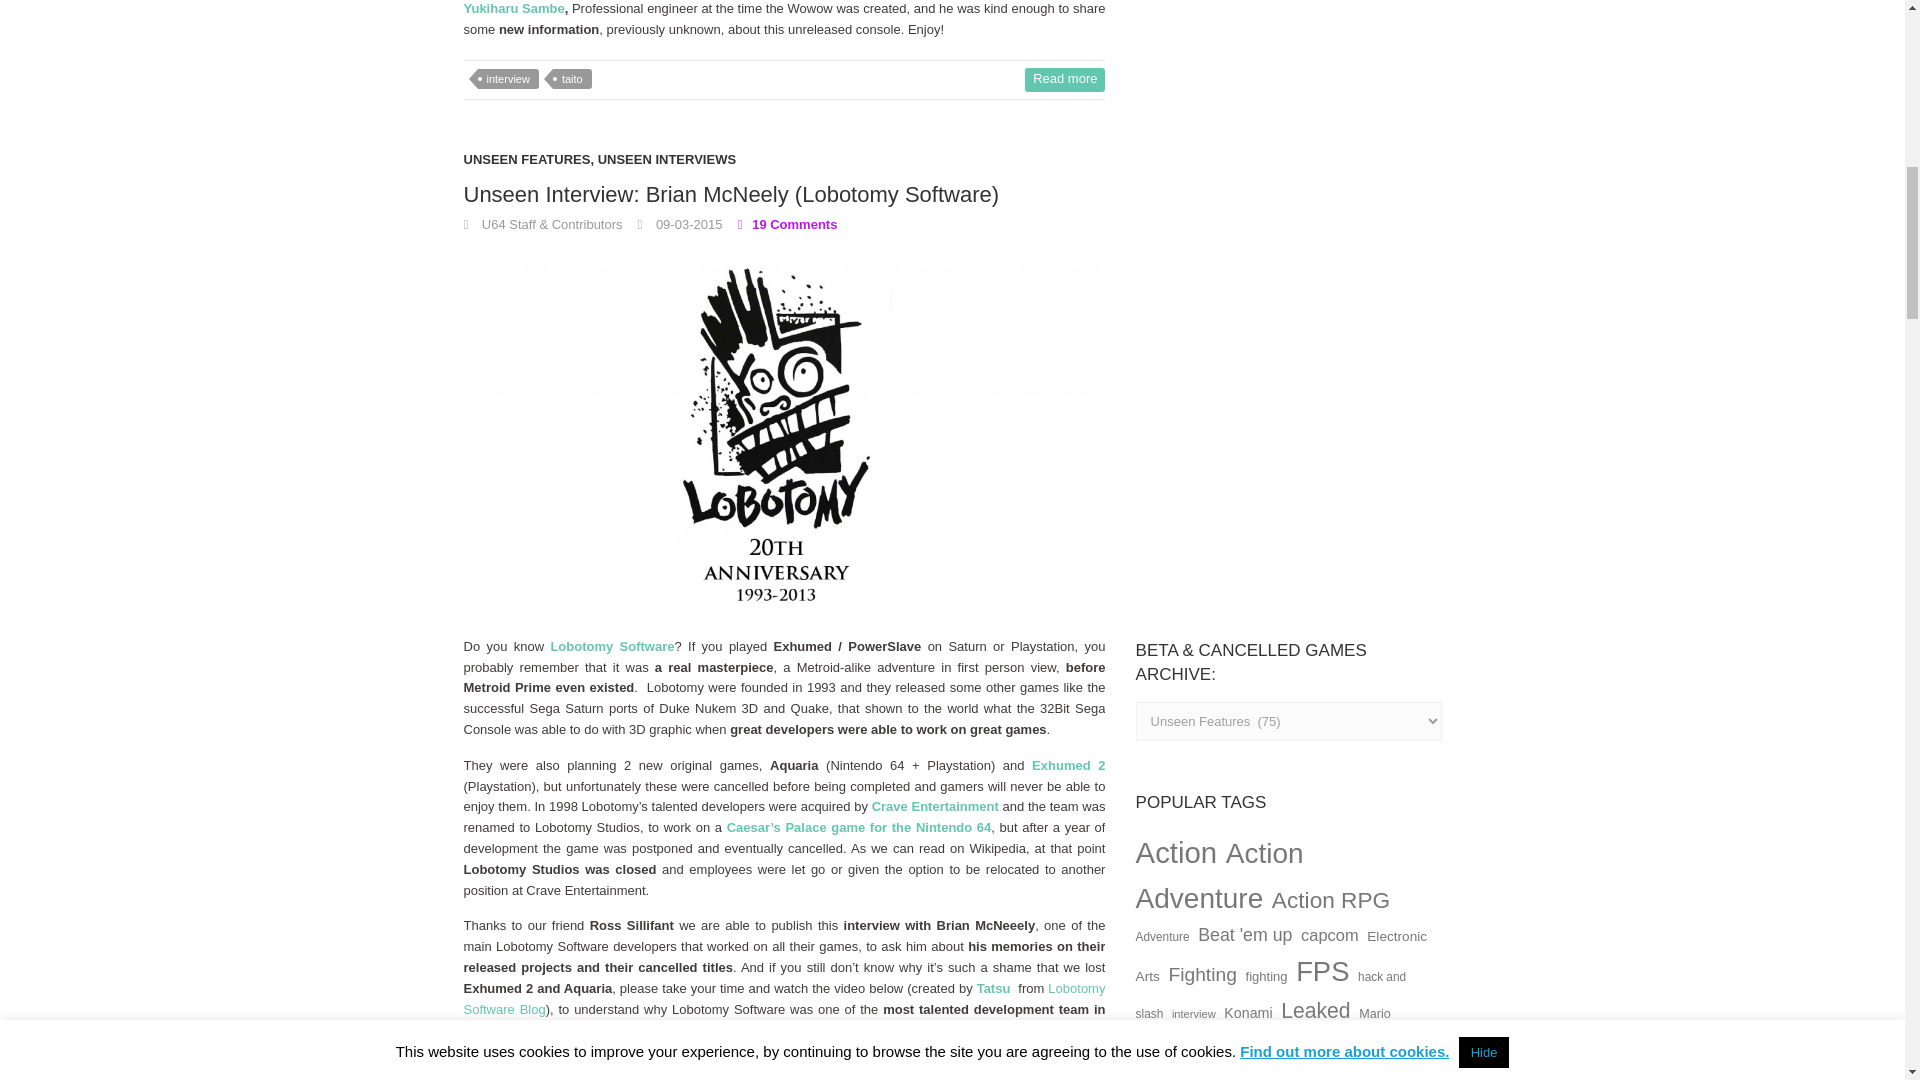  What do you see at coordinates (680, 224) in the screenshot?
I see `00:17` at bounding box center [680, 224].